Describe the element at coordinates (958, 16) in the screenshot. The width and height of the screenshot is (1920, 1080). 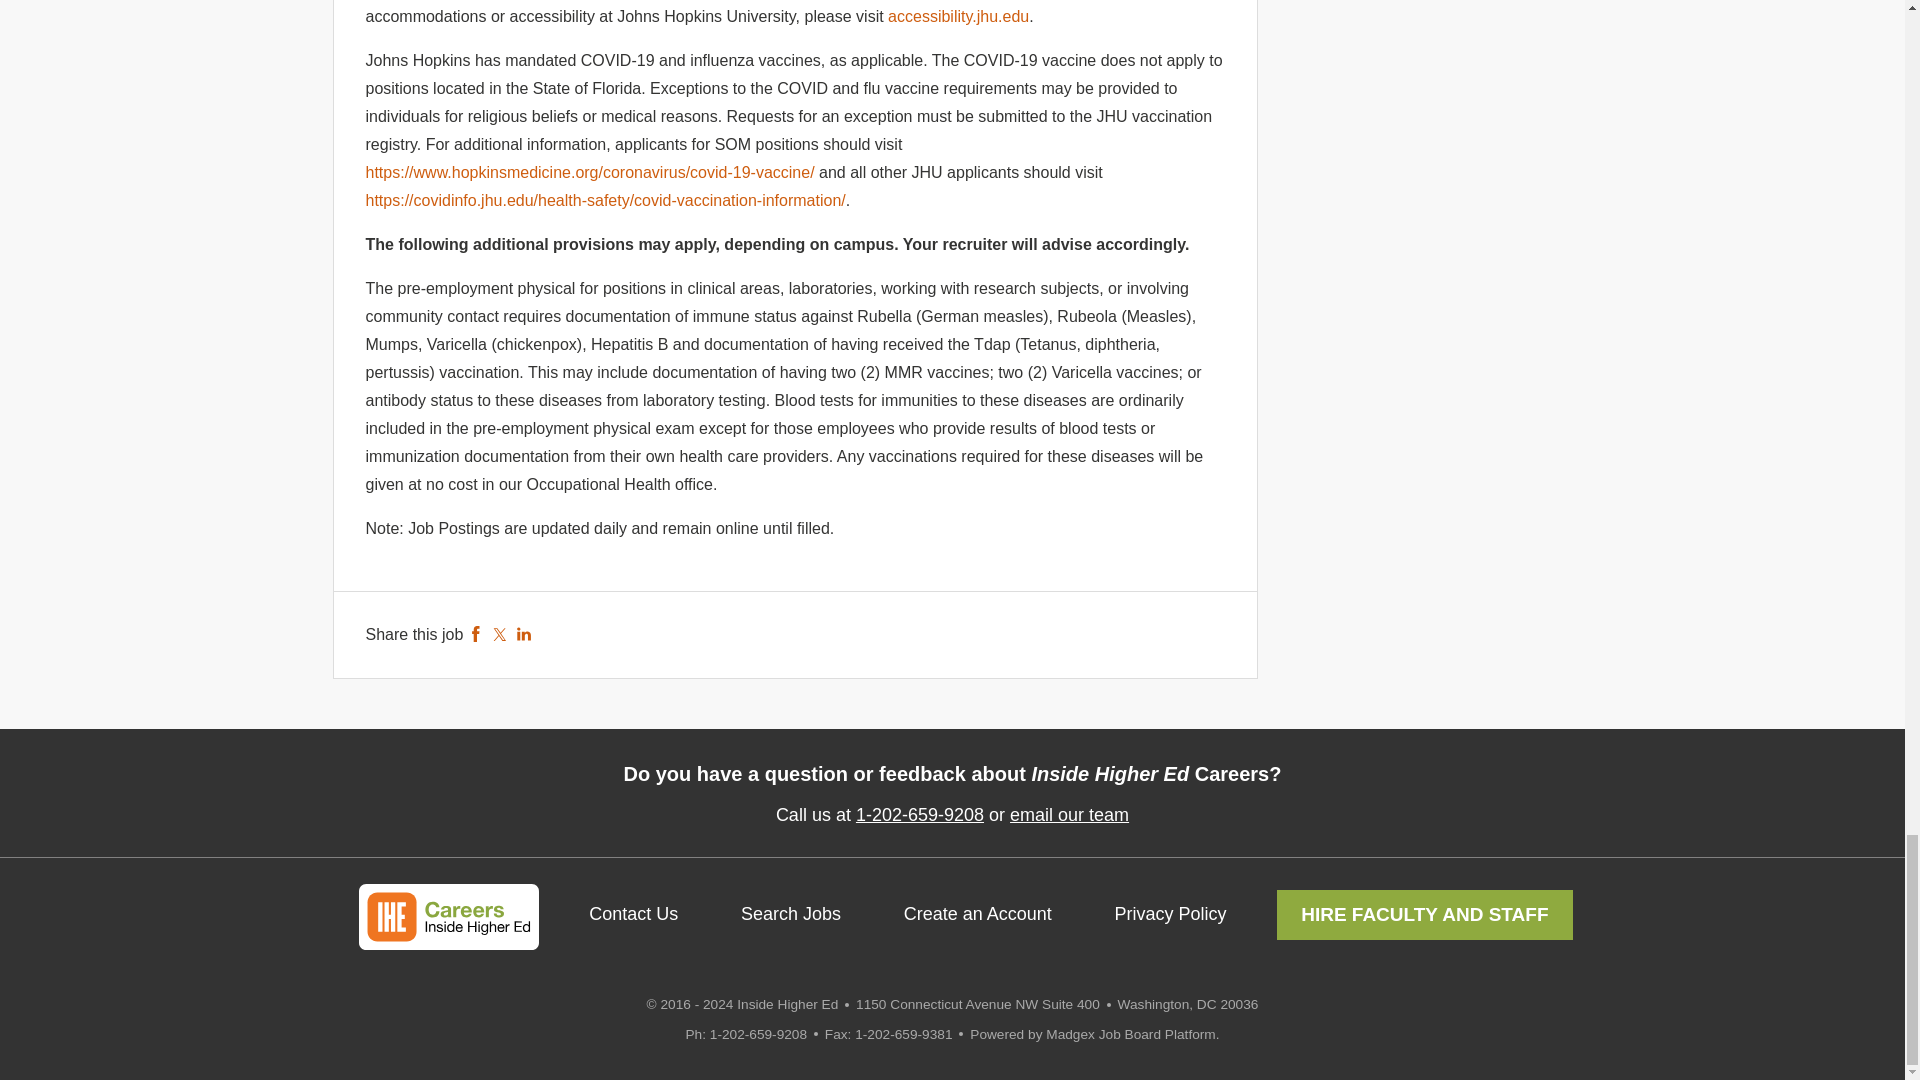
I see `accessibility.jhu.edu` at that location.